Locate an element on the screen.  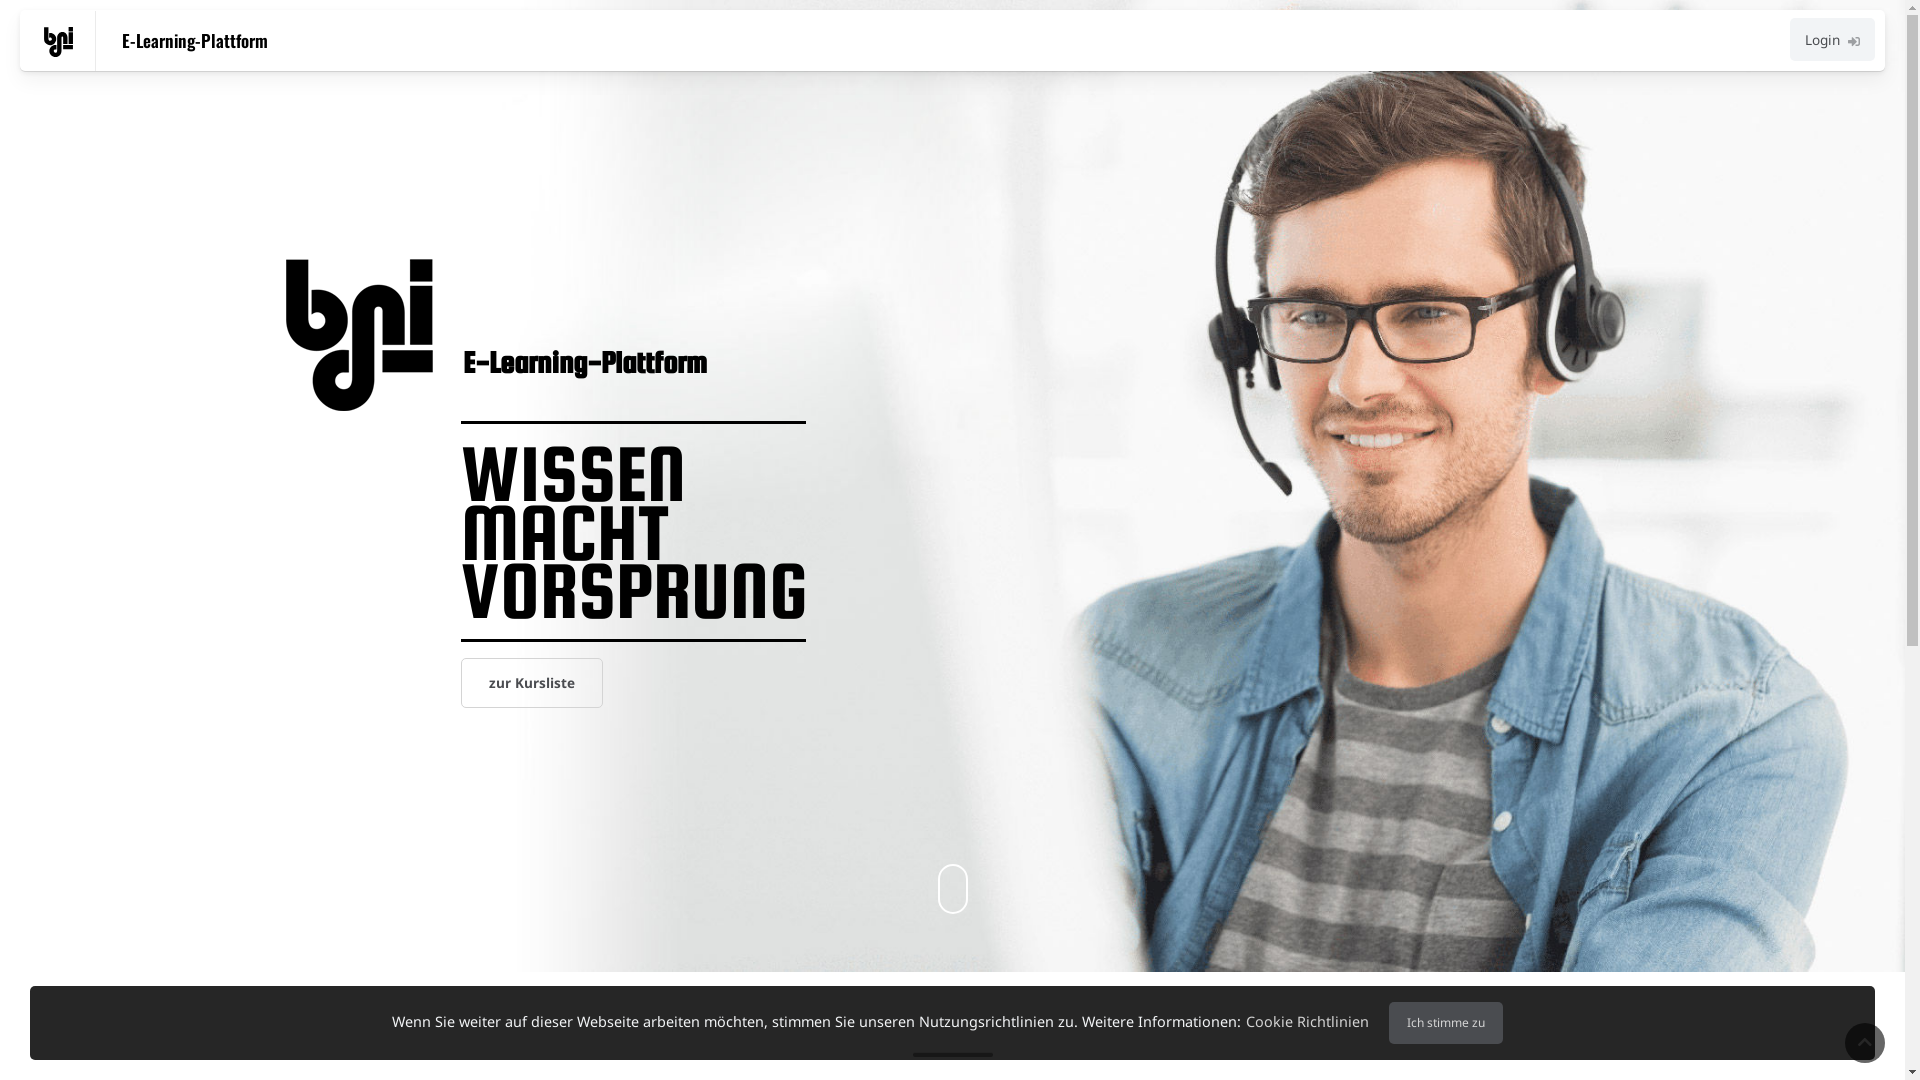
Ich stimme zu is located at coordinates (1446, 1023).